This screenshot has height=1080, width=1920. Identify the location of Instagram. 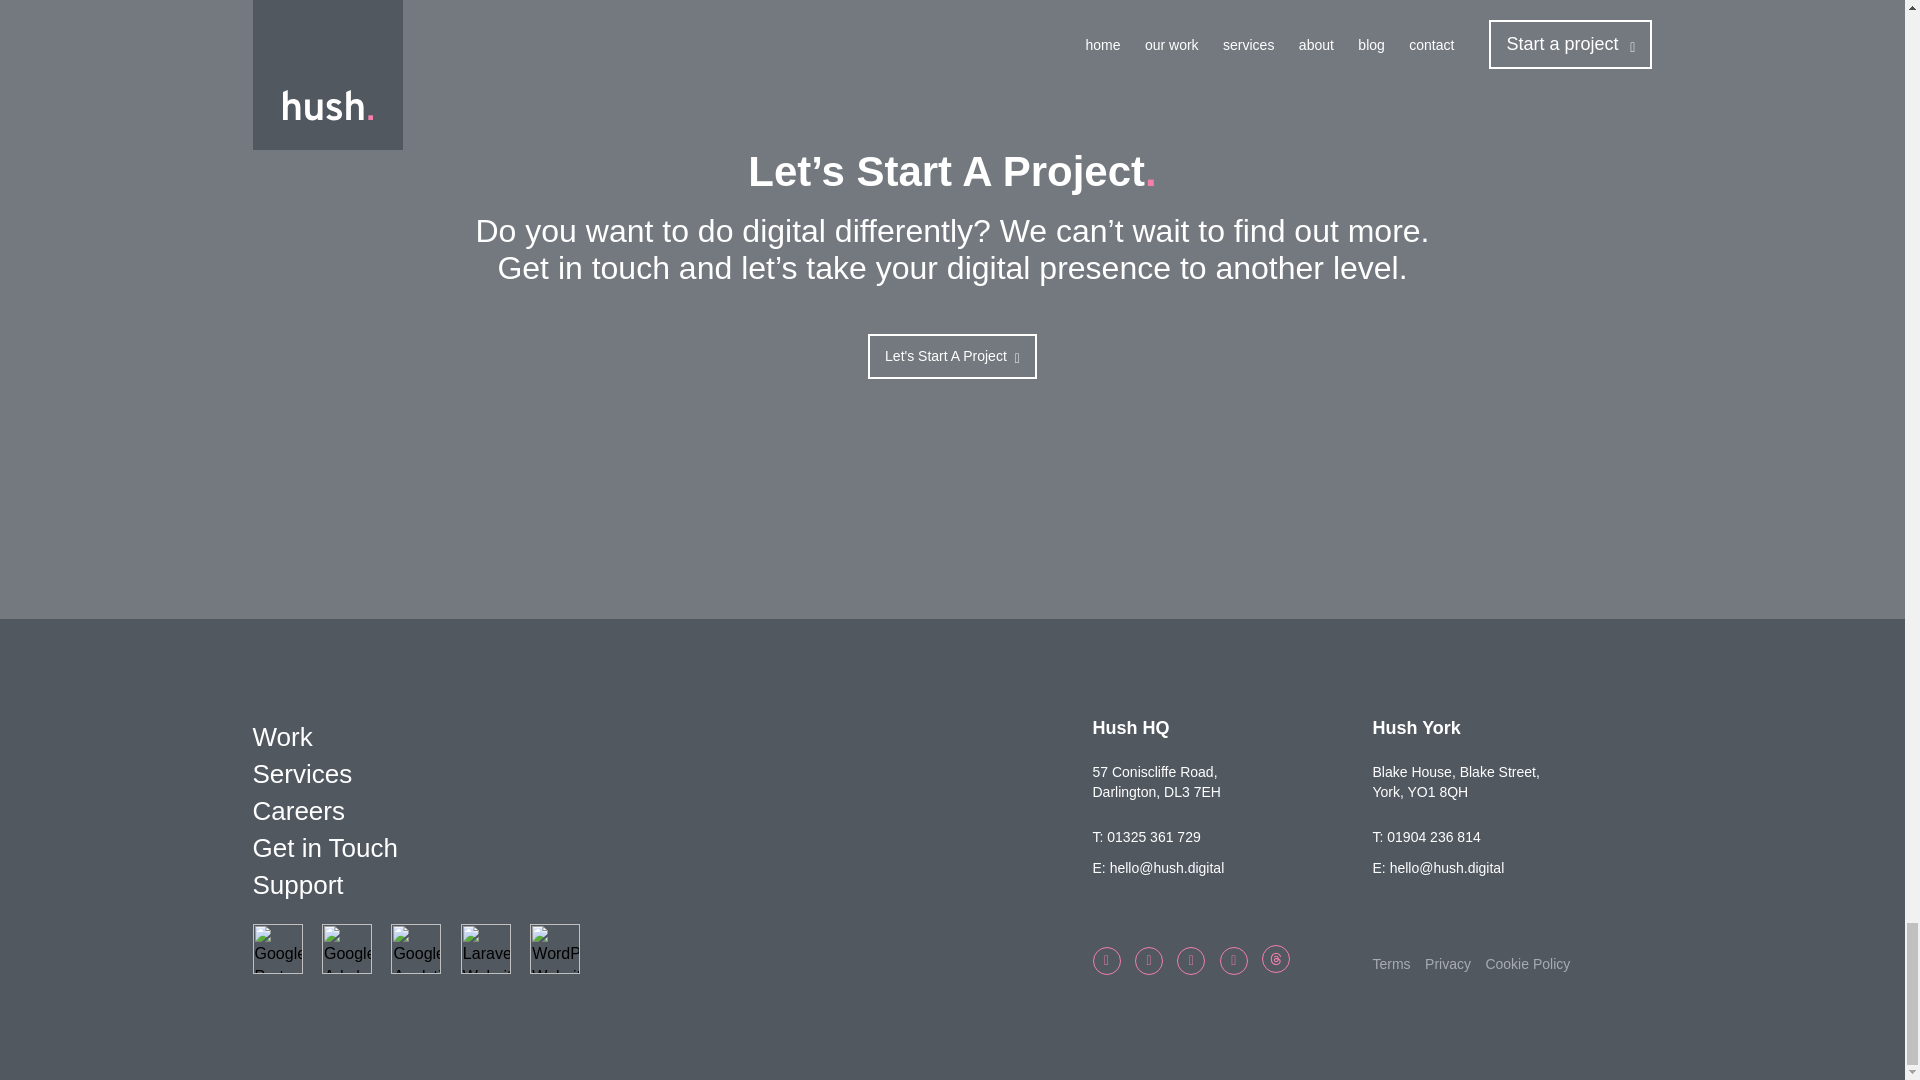
(1234, 961).